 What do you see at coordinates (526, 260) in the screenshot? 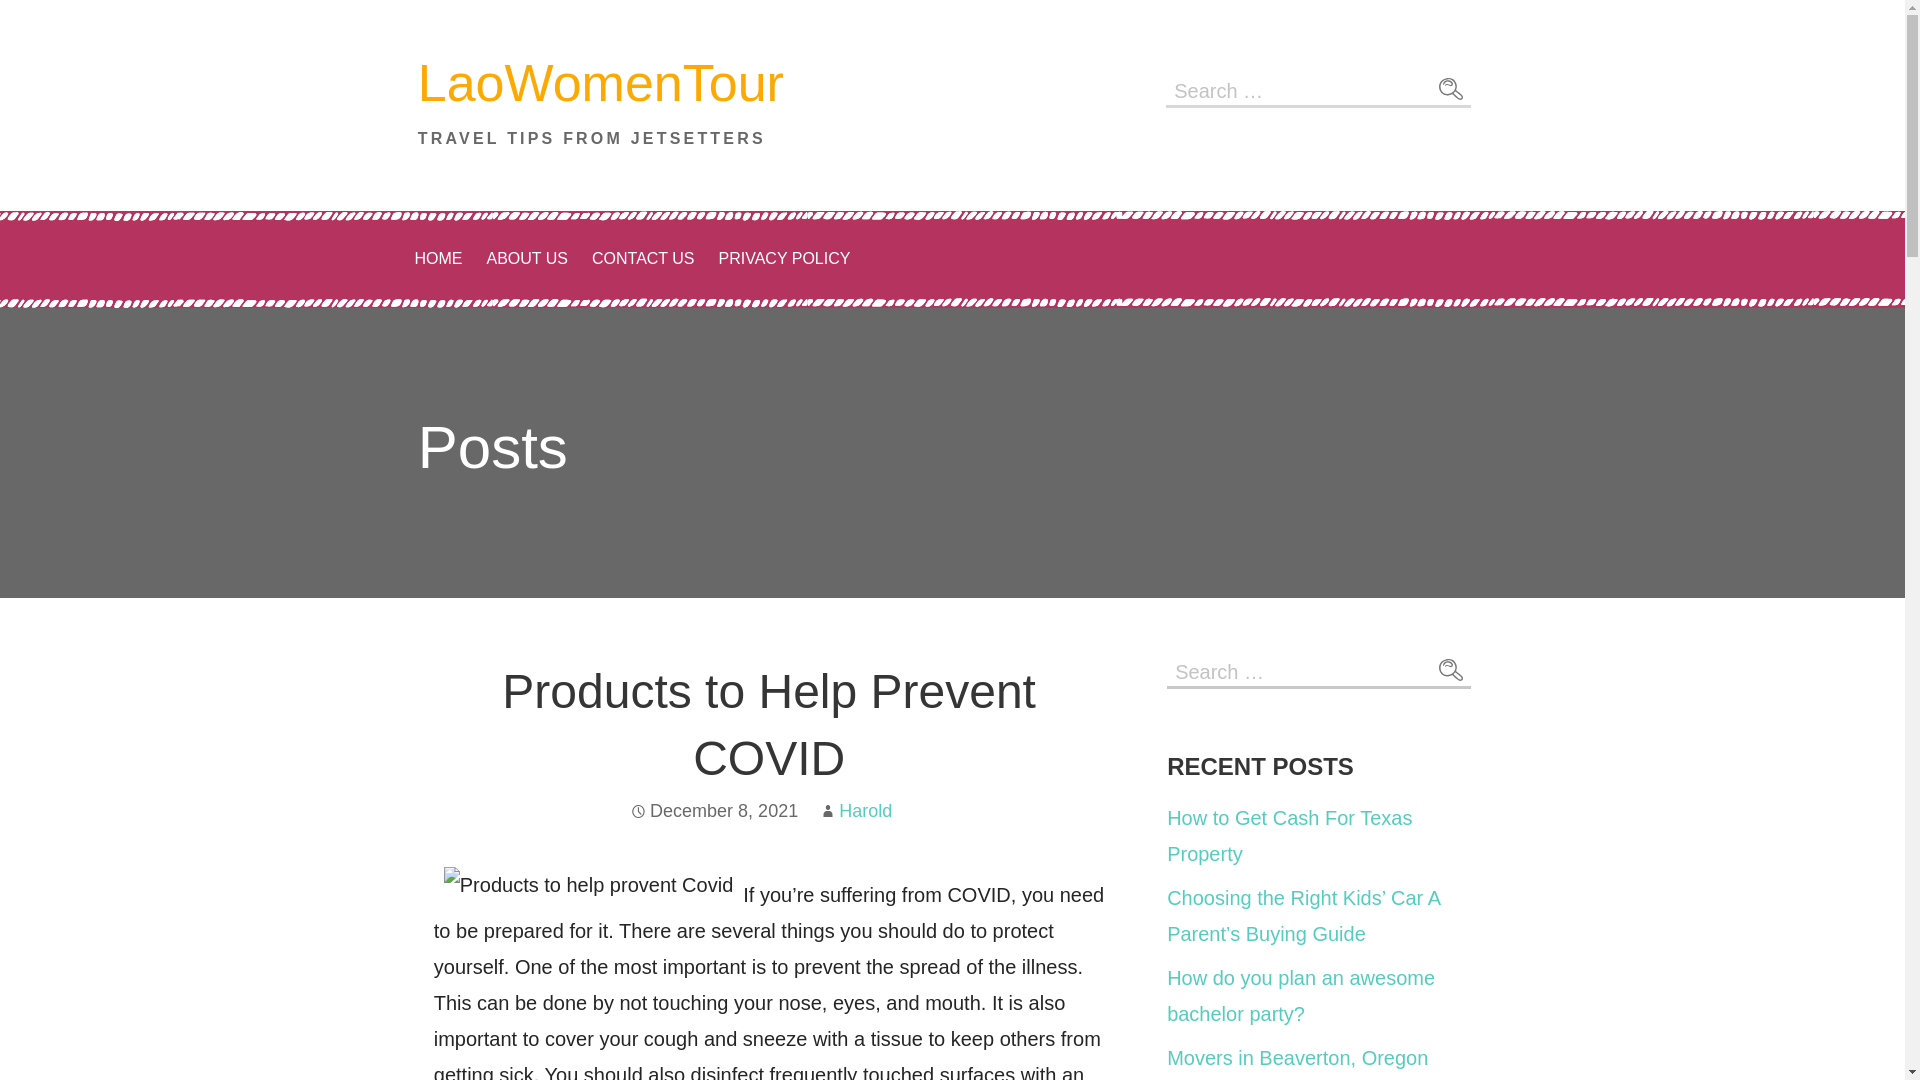
I see `ABOUT US` at bounding box center [526, 260].